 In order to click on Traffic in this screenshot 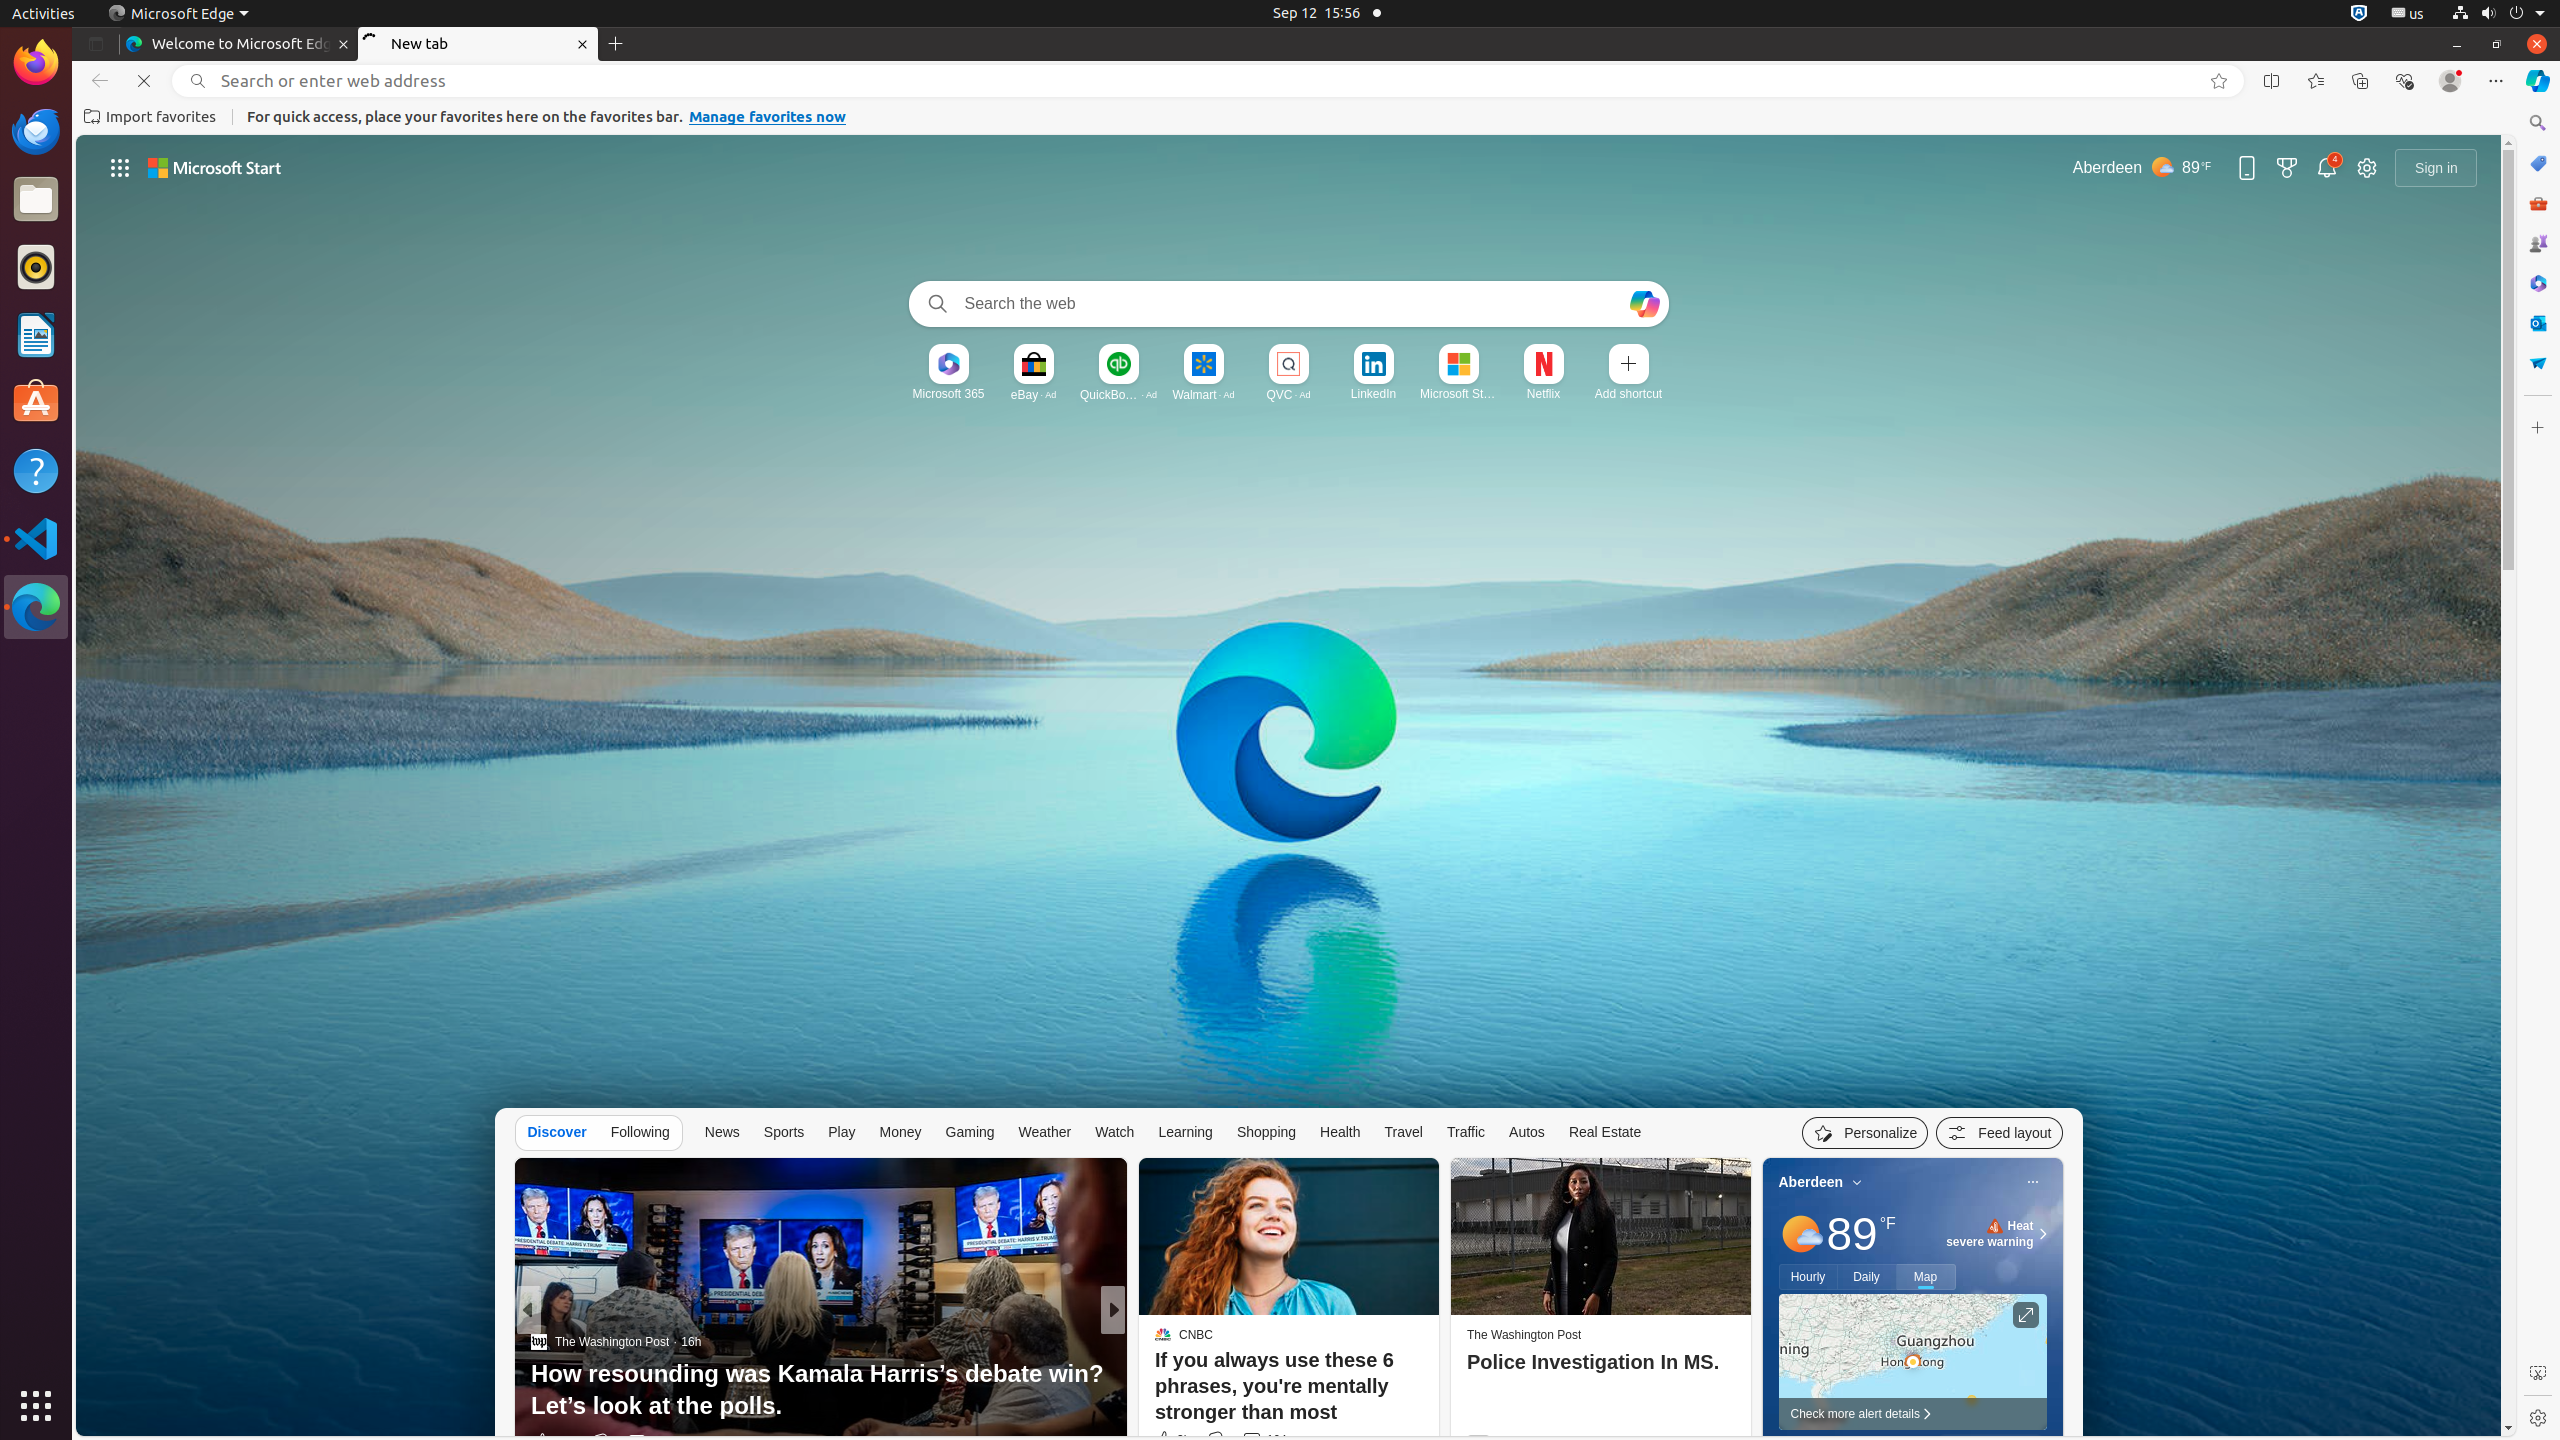, I will do `click(1466, 1132)`.